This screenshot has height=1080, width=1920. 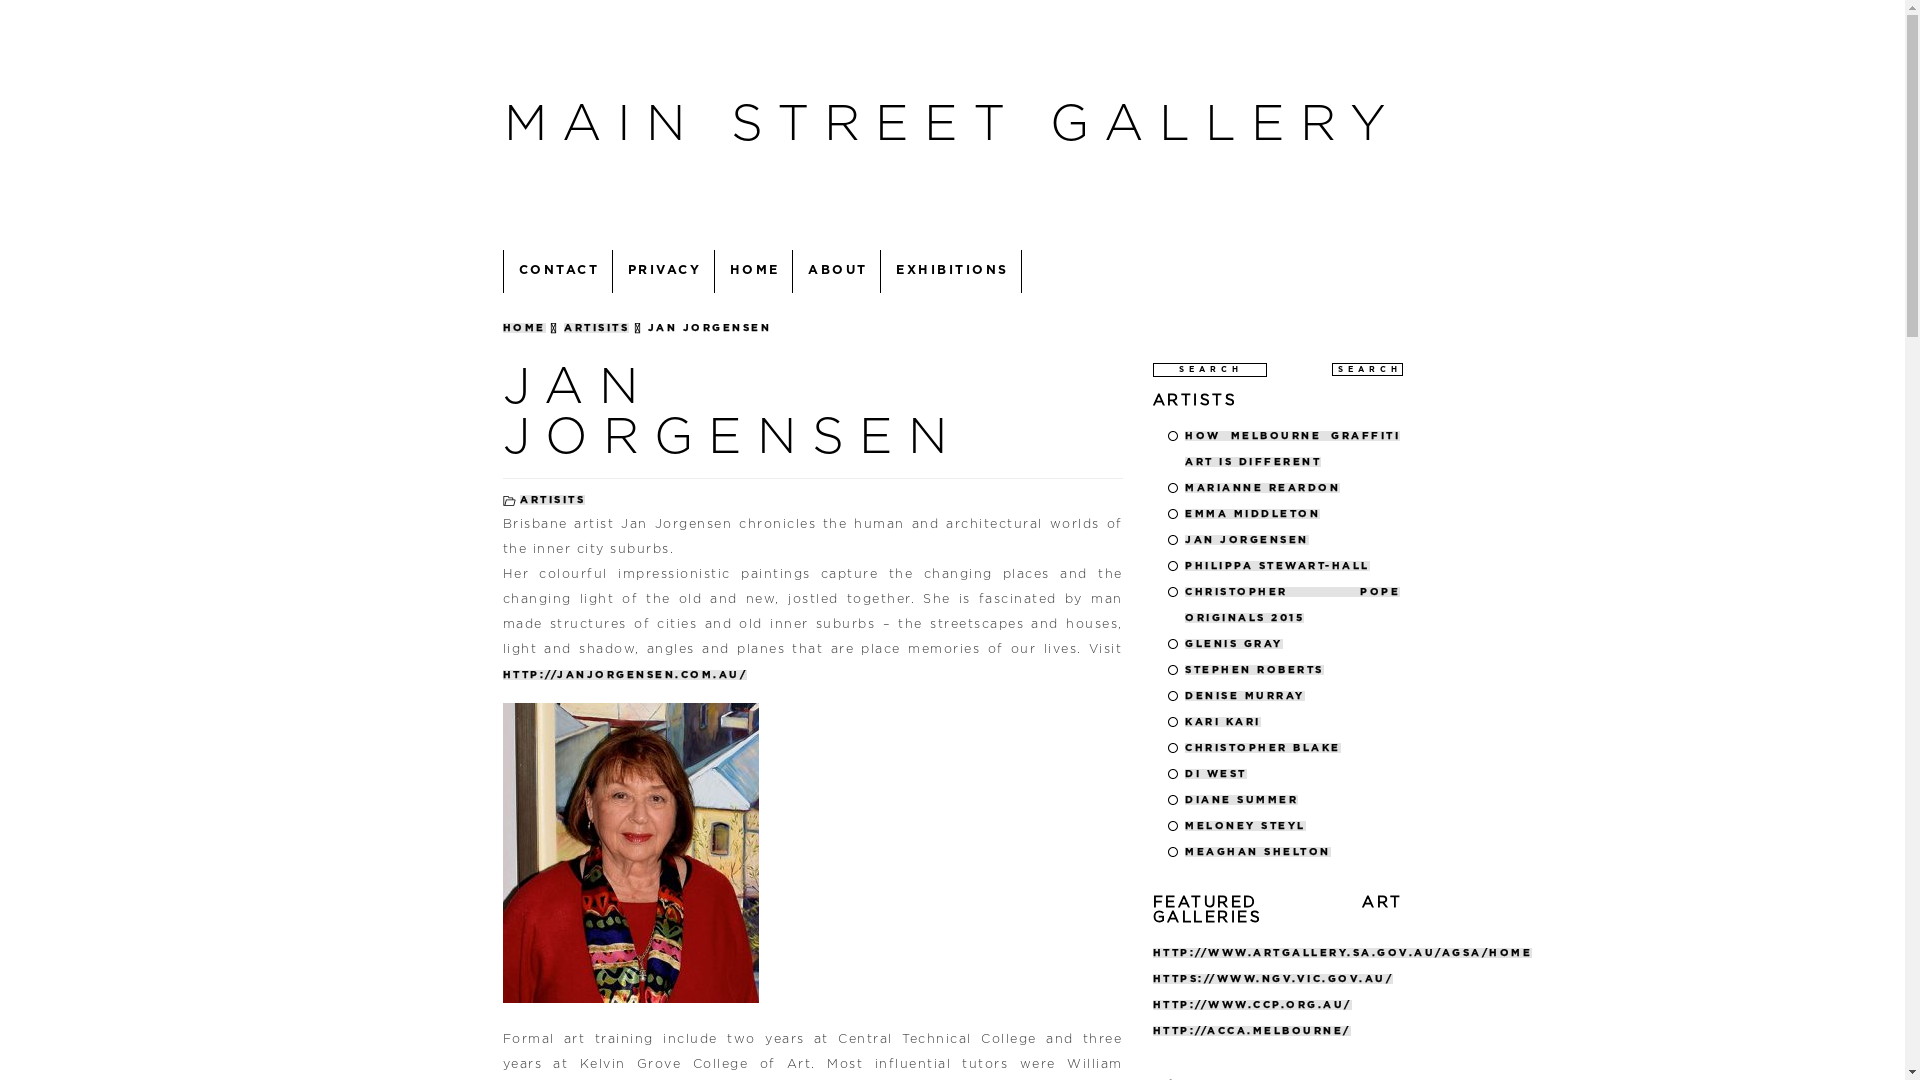 What do you see at coordinates (596, 327) in the screenshot?
I see `ARTISITS` at bounding box center [596, 327].